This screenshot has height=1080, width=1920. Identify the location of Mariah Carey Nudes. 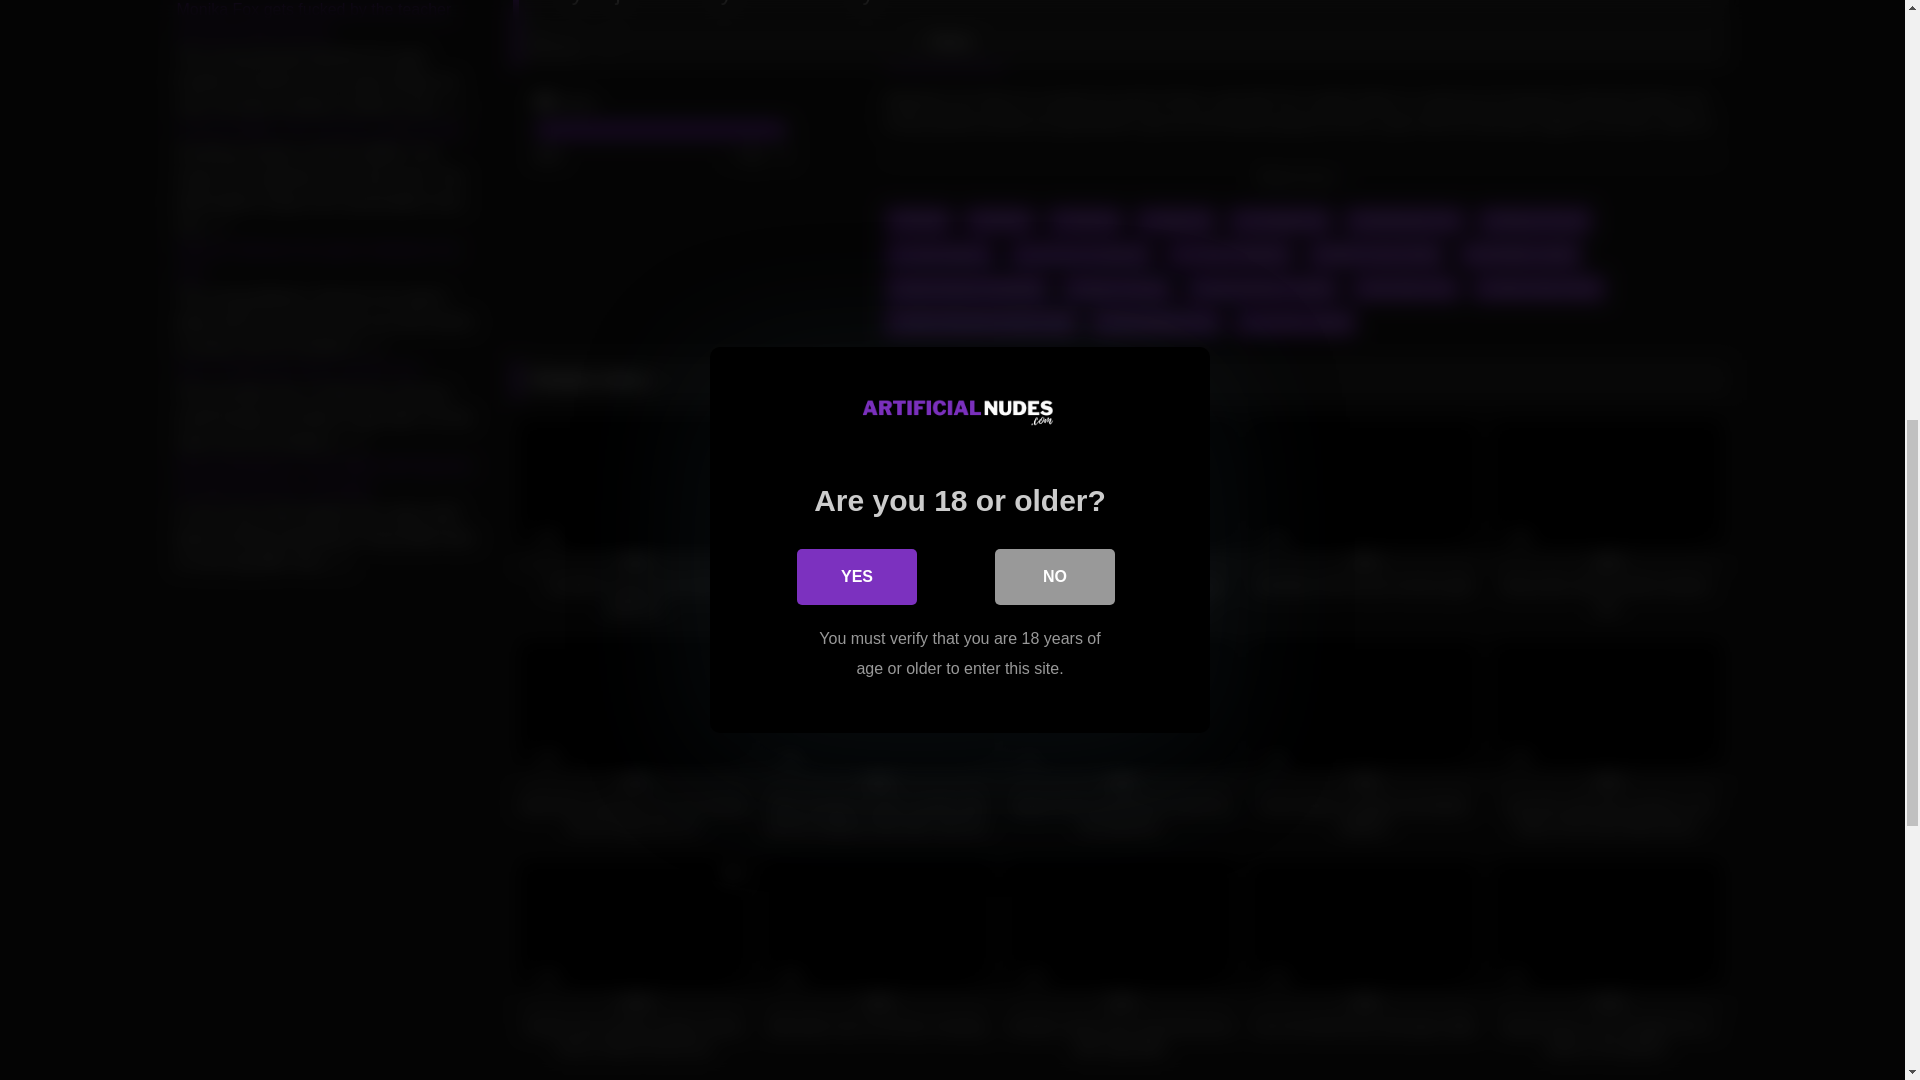
(1375, 252).